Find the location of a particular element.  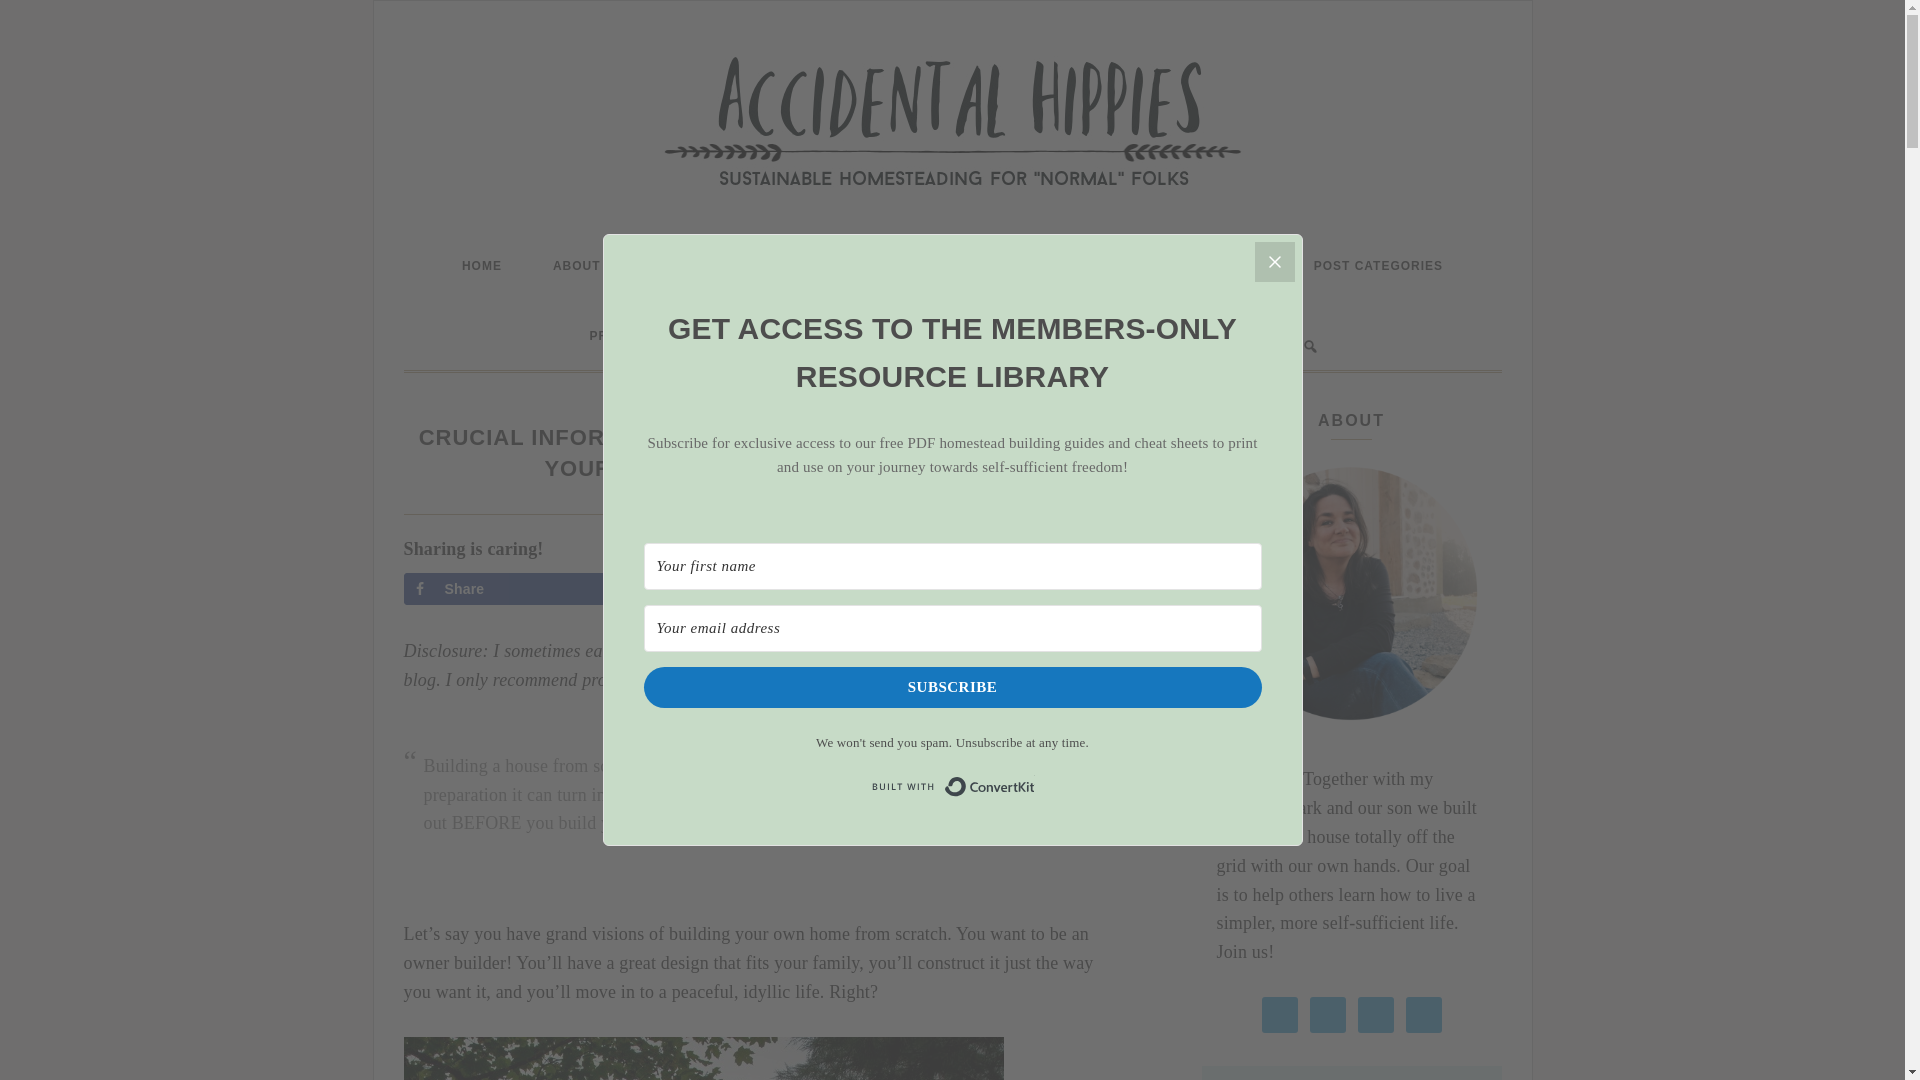

Share is located at coordinates (506, 588).